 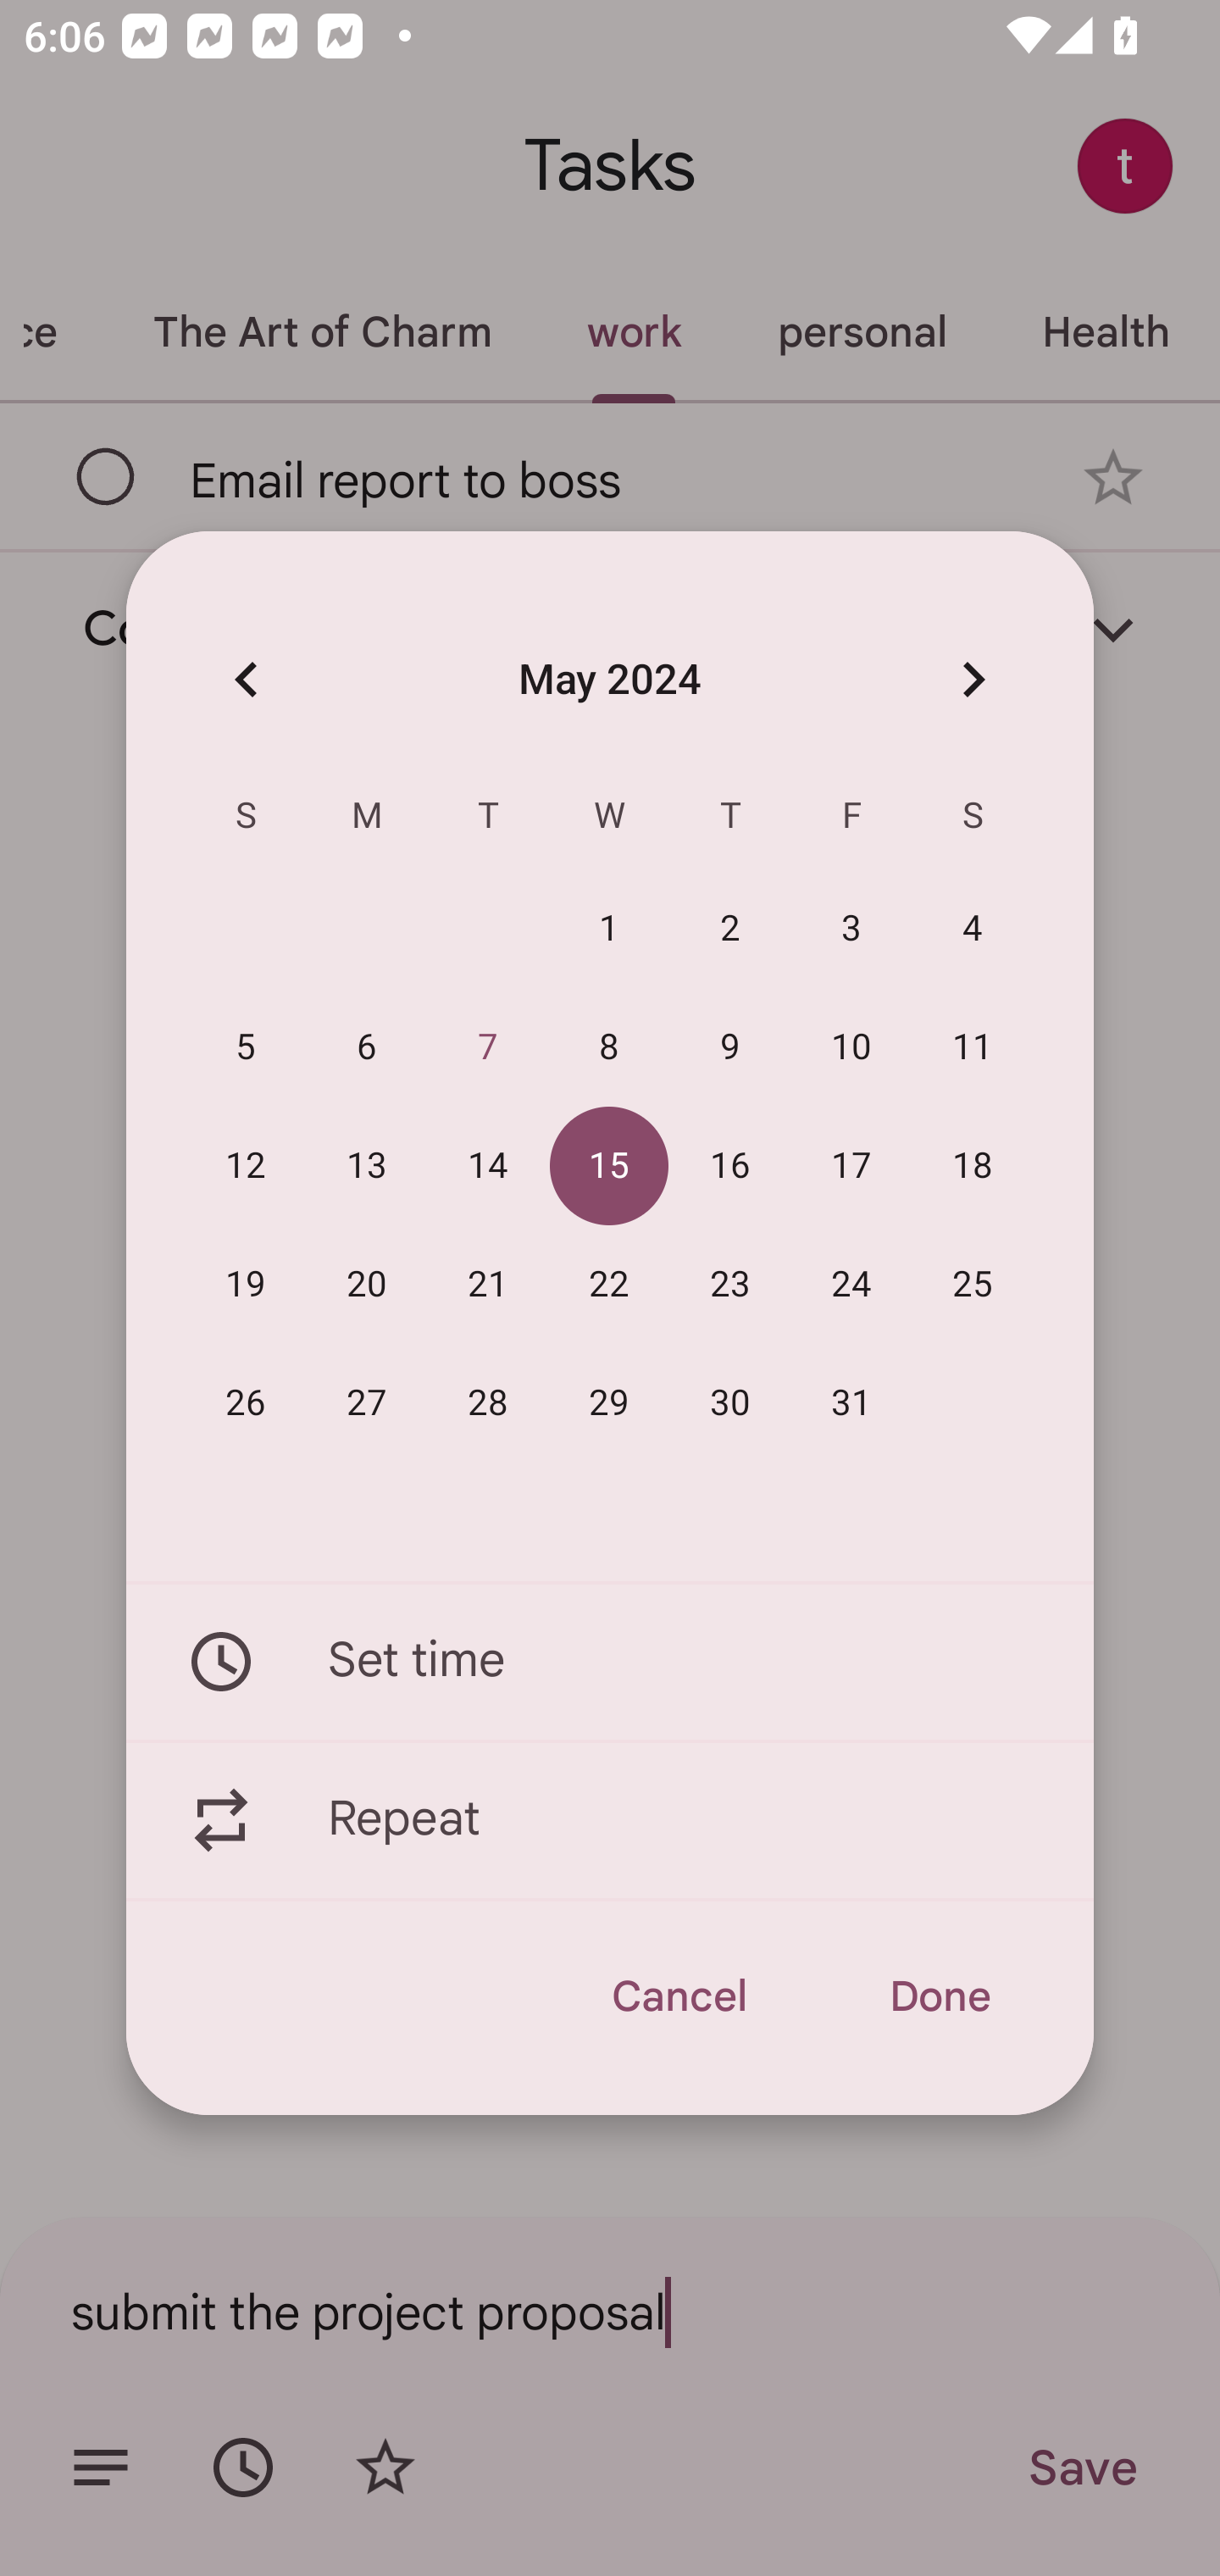 I want to click on Set time, so click(x=610, y=1661).